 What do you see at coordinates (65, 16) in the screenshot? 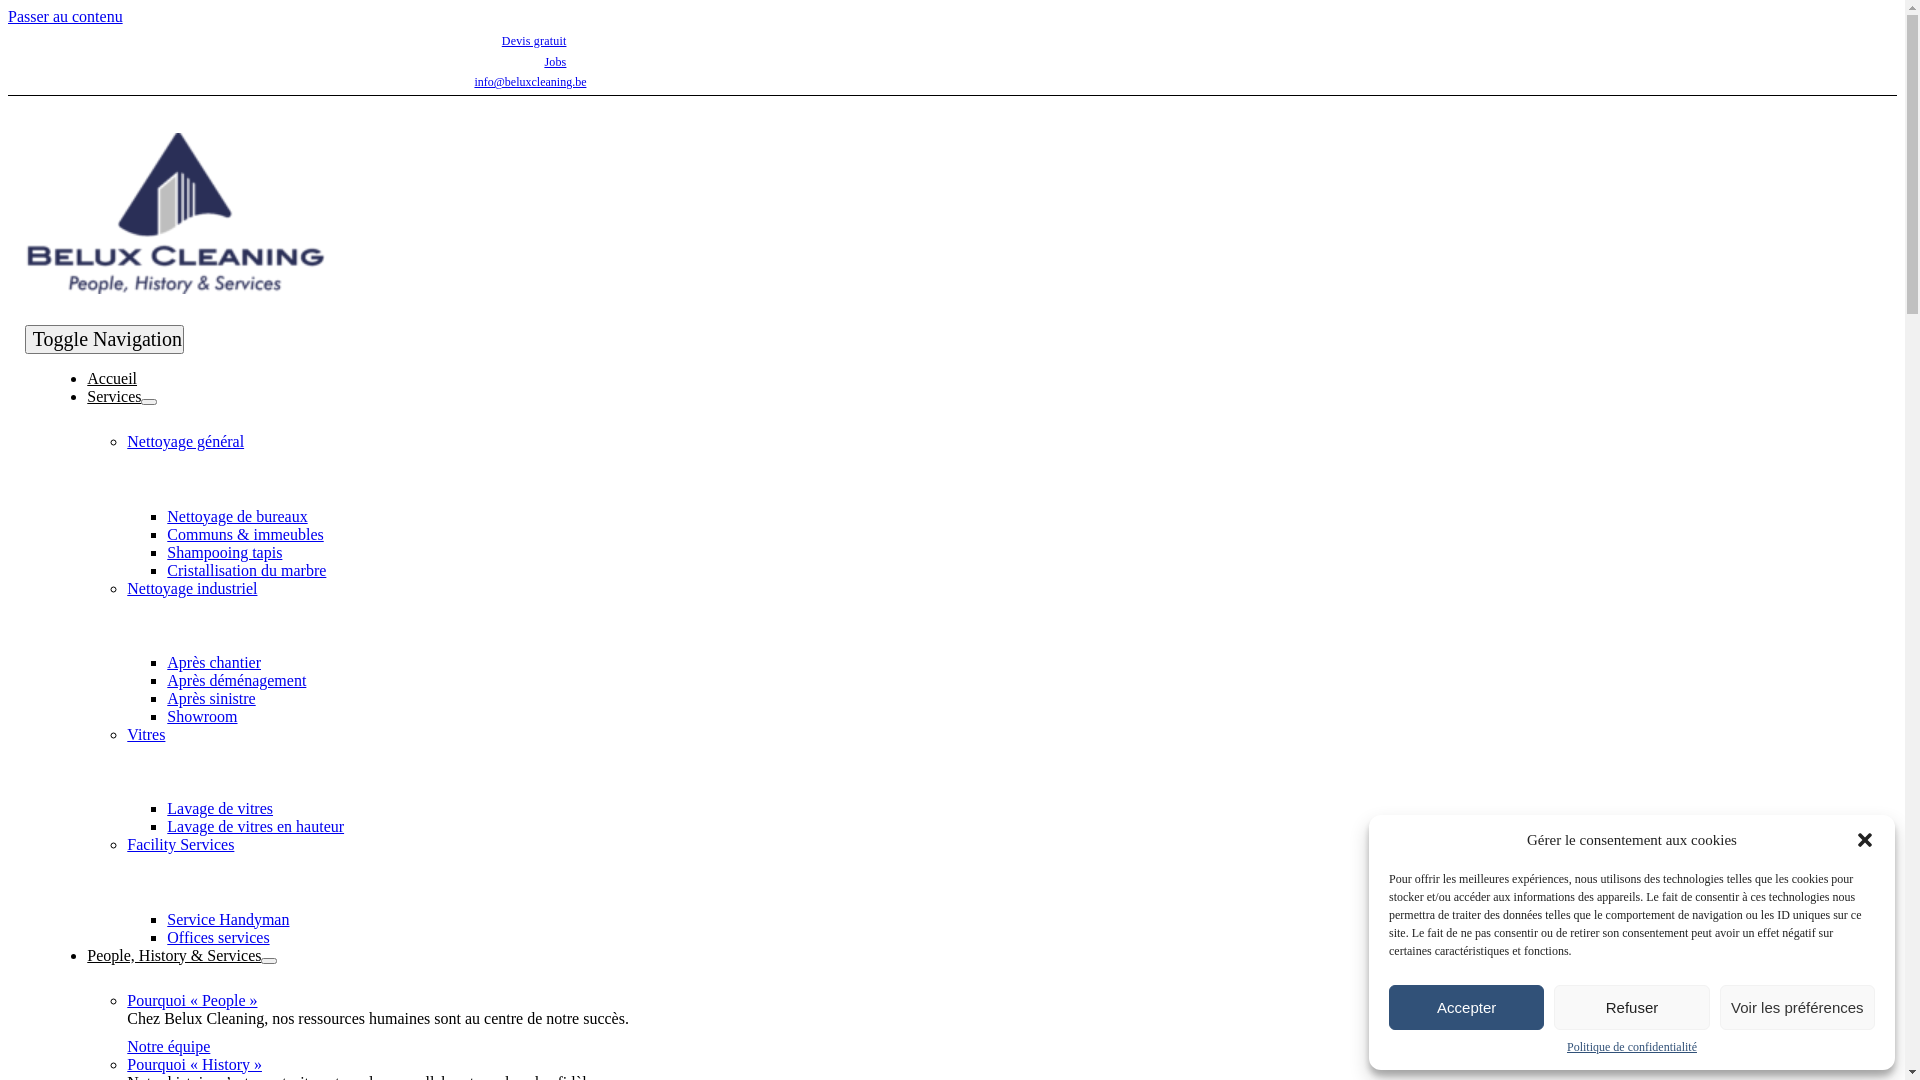
I see `Passer au contenu` at bounding box center [65, 16].